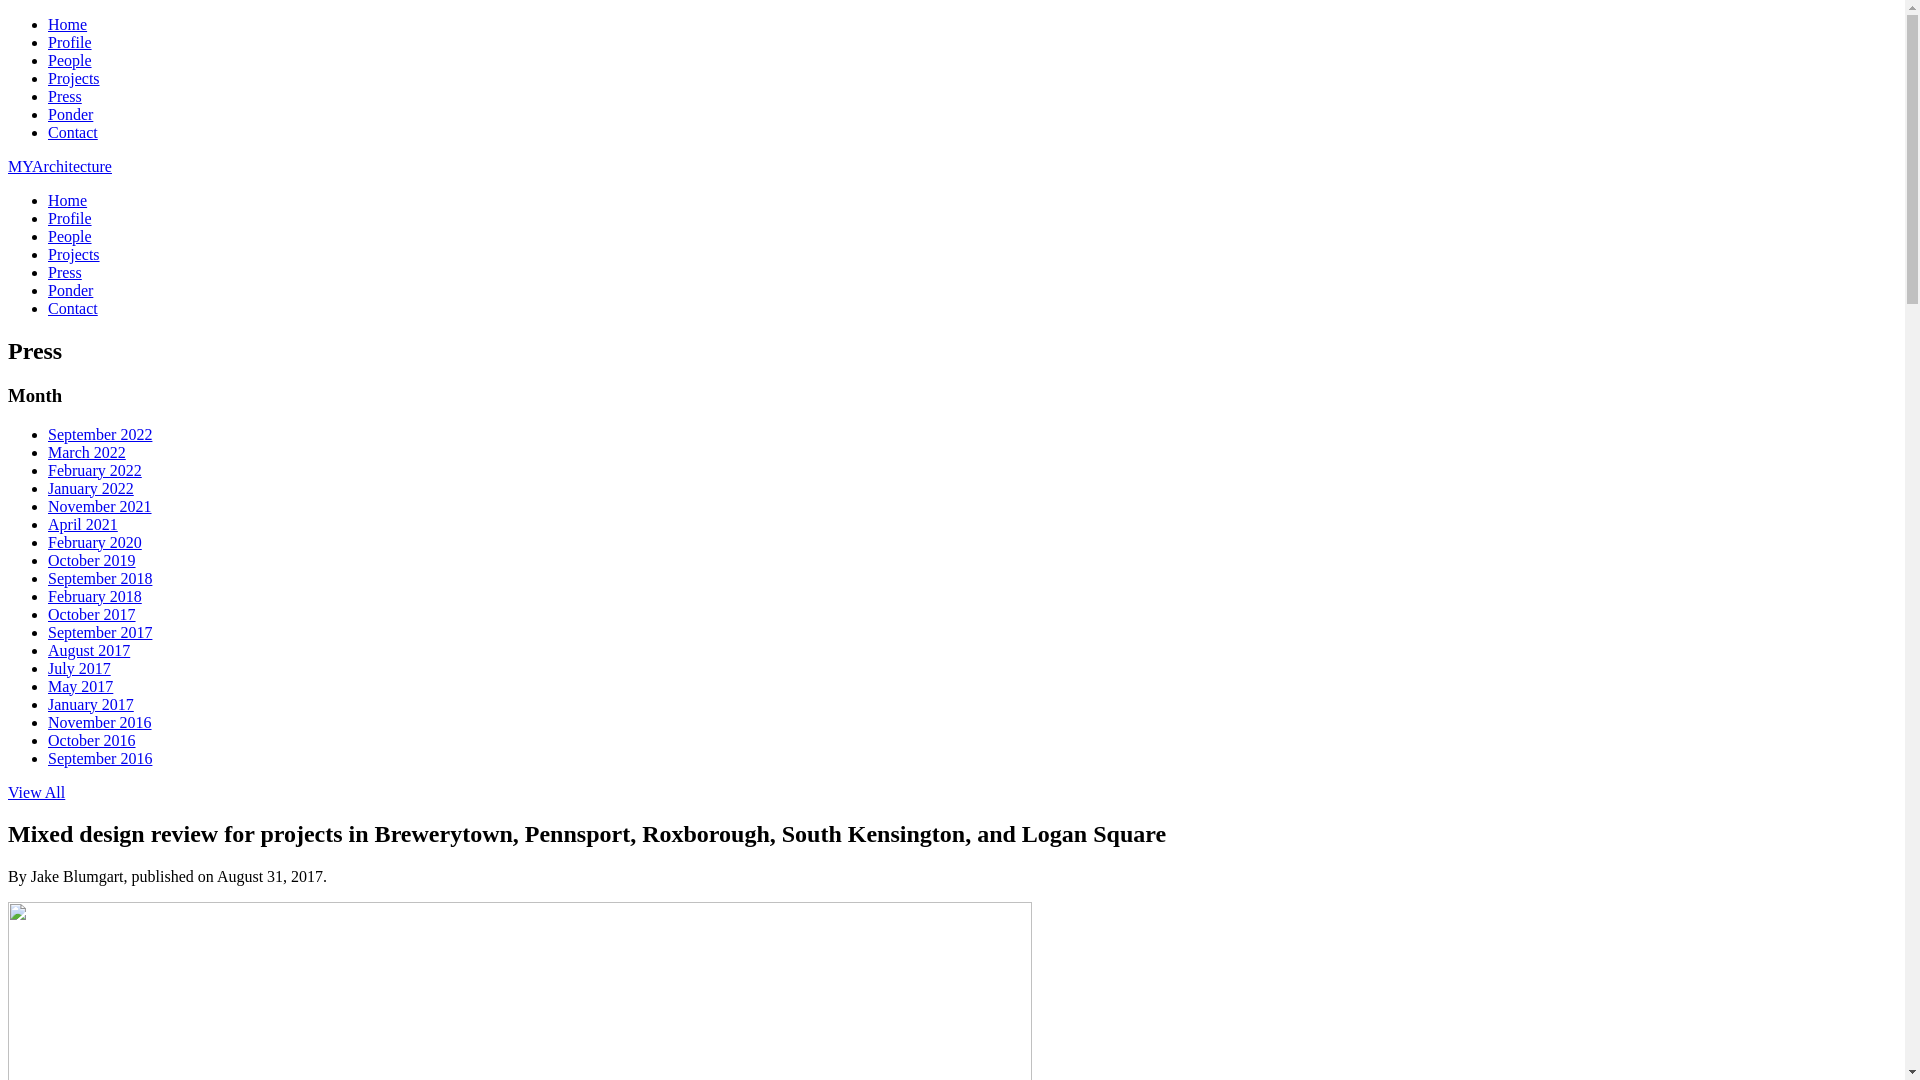 This screenshot has width=1920, height=1080. What do you see at coordinates (36, 792) in the screenshot?
I see `View All` at bounding box center [36, 792].